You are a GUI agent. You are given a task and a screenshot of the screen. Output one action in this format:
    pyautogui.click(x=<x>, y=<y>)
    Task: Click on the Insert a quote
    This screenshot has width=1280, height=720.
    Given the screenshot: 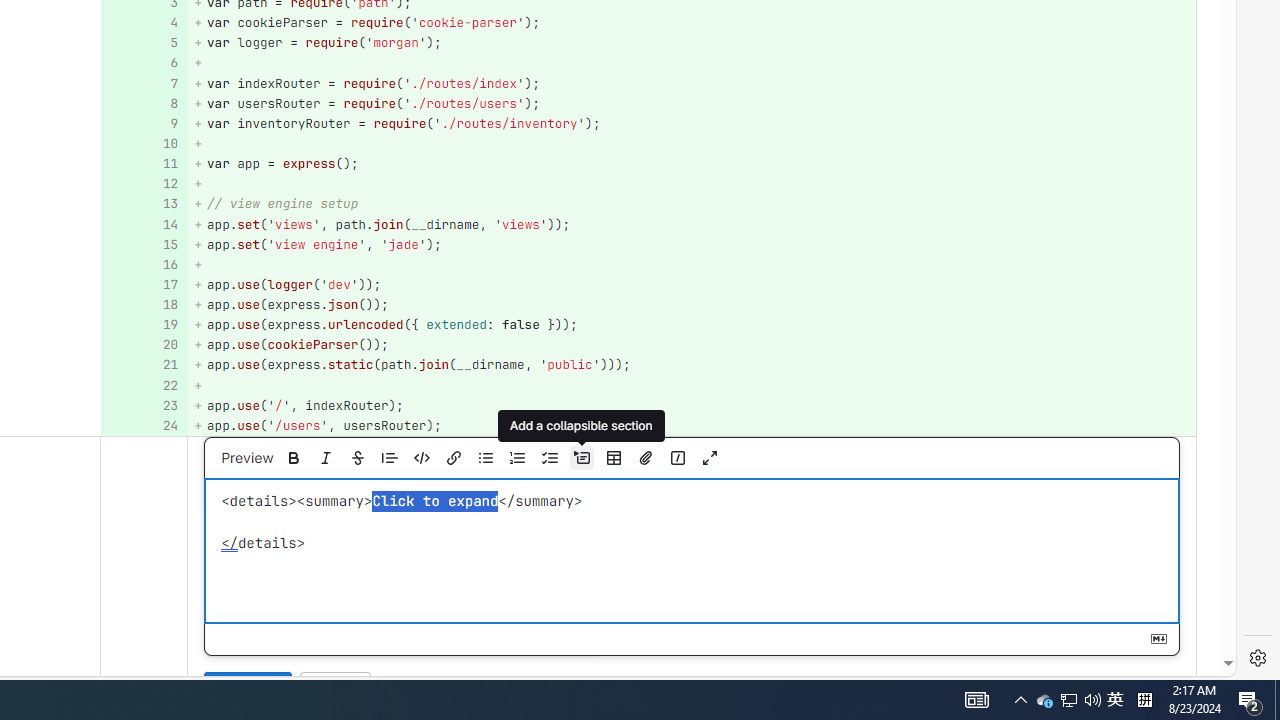 What is the action you would take?
    pyautogui.click(x=389, y=458)
    